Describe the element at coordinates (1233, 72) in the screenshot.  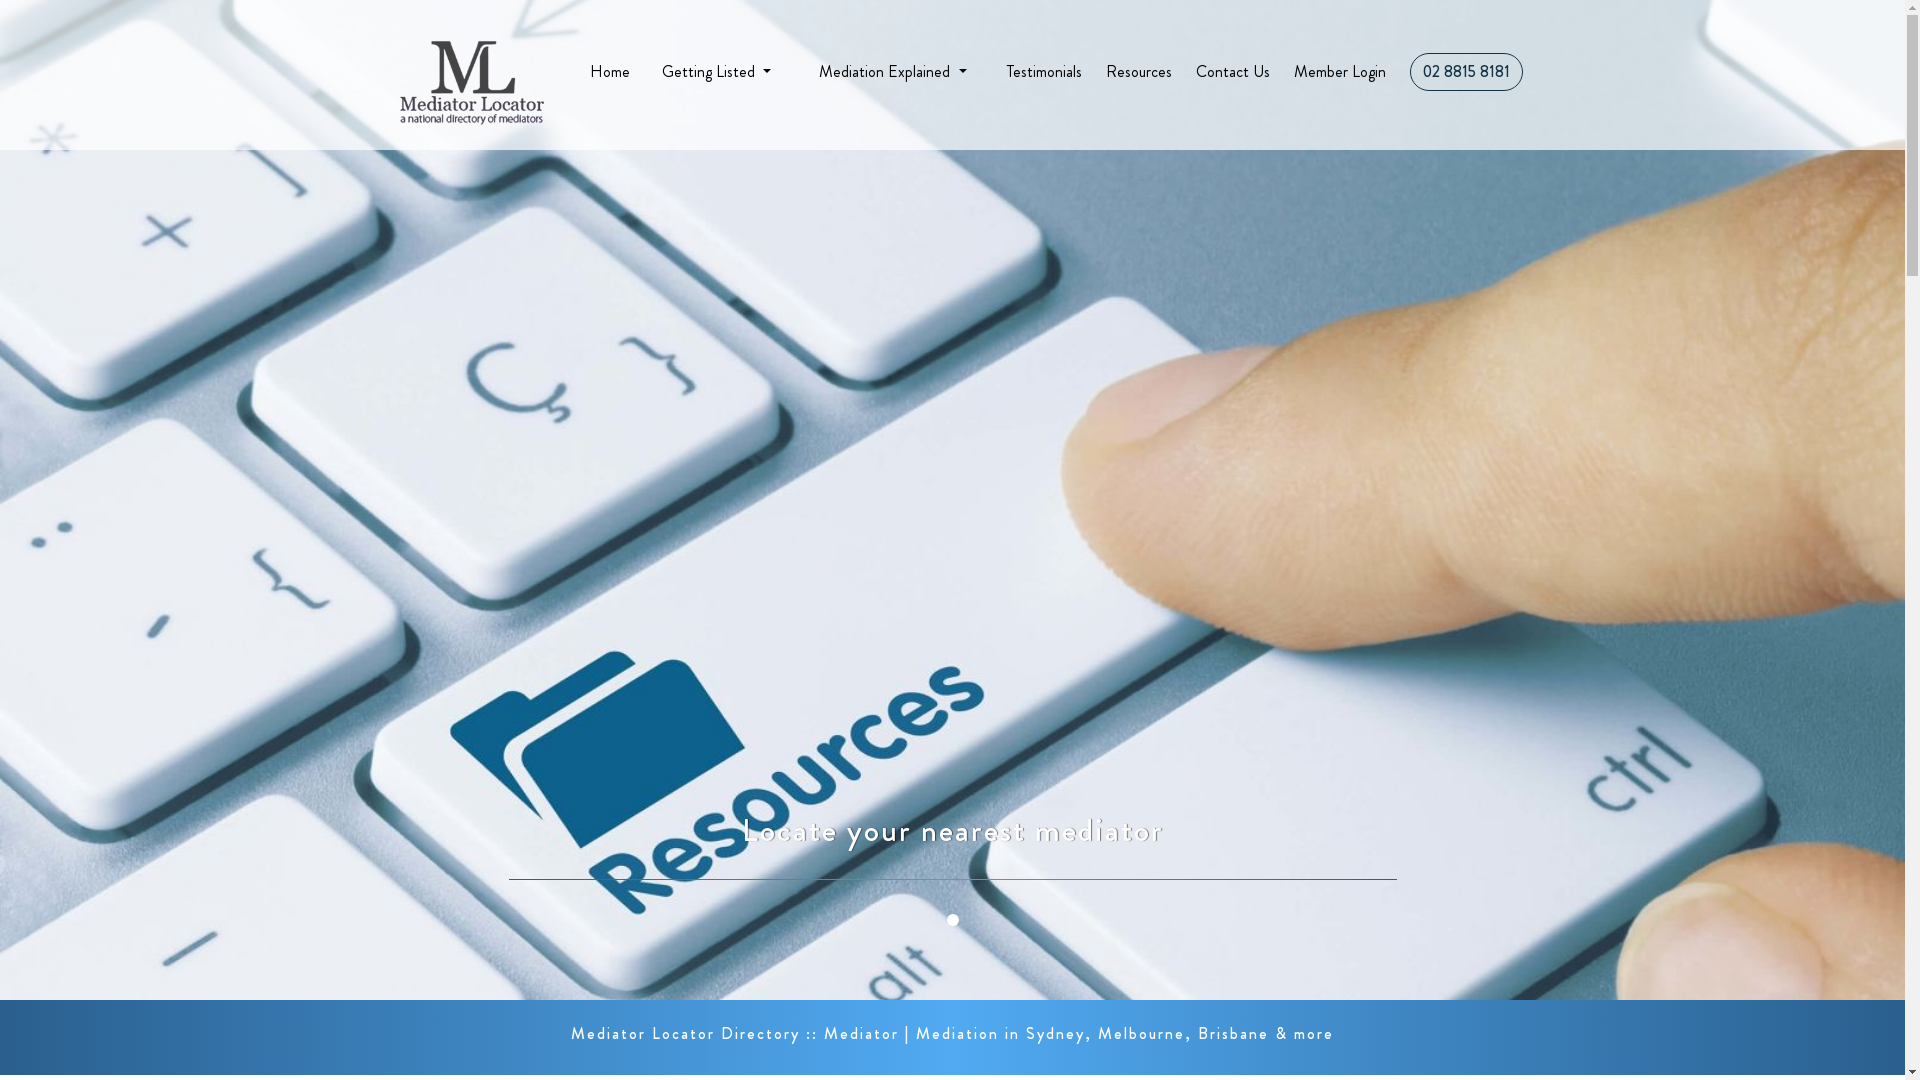
I see `Contact Us` at that location.